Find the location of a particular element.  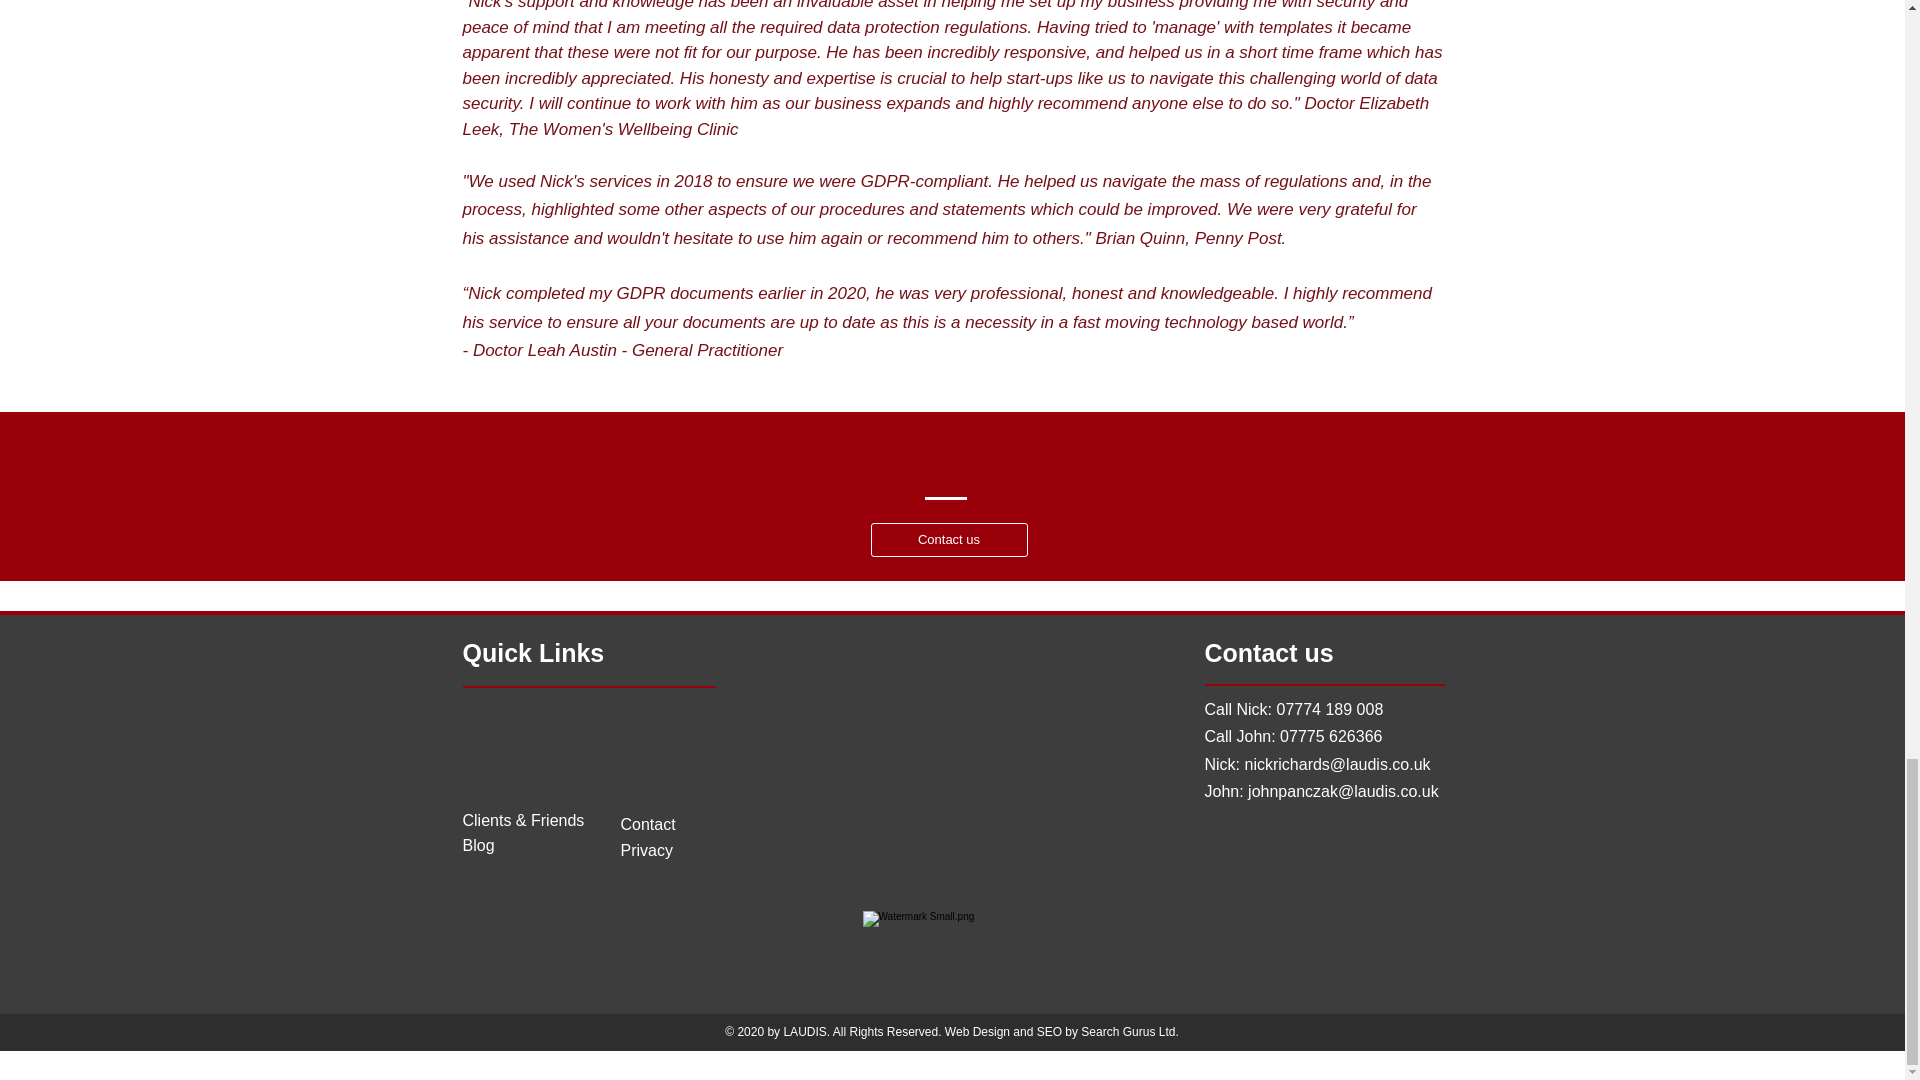

Blog is located at coordinates (478, 846).